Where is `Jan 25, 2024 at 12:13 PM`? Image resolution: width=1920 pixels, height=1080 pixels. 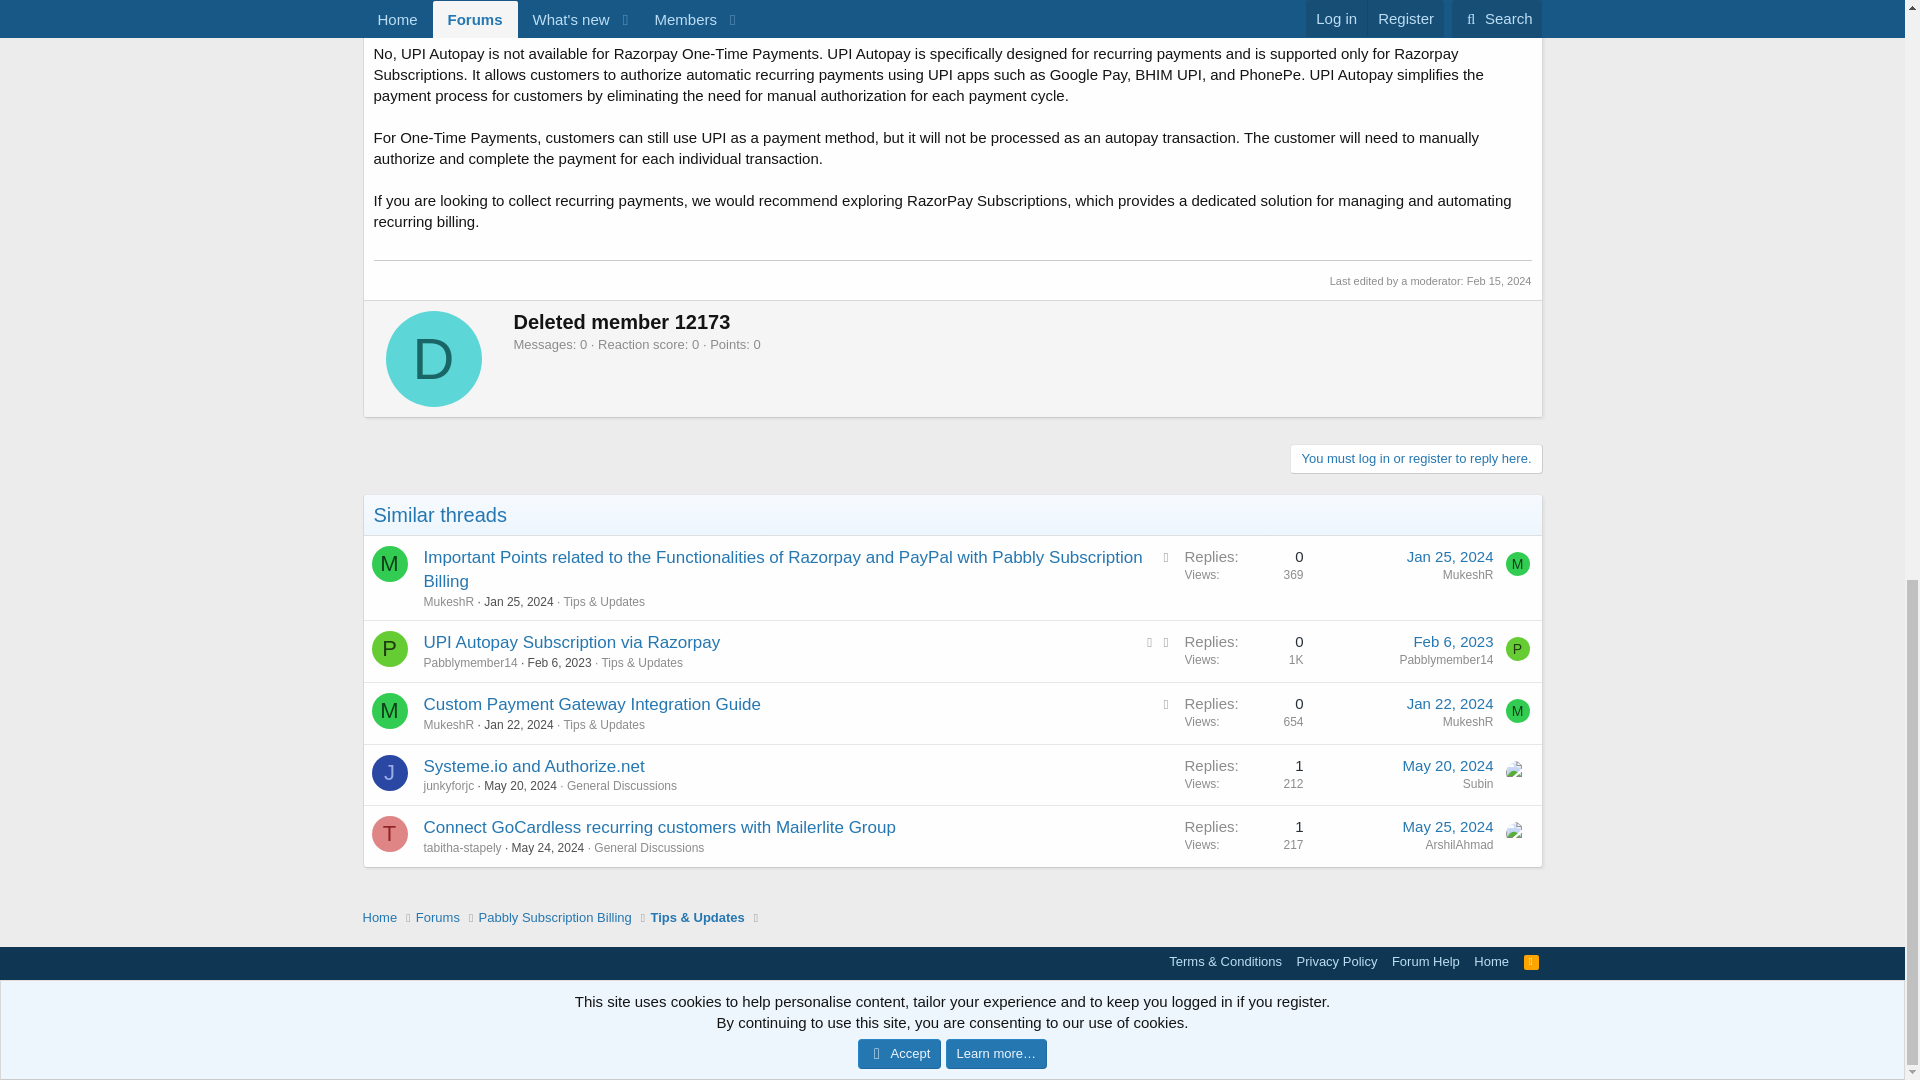
Jan 25, 2024 at 12:13 PM is located at coordinates (518, 602).